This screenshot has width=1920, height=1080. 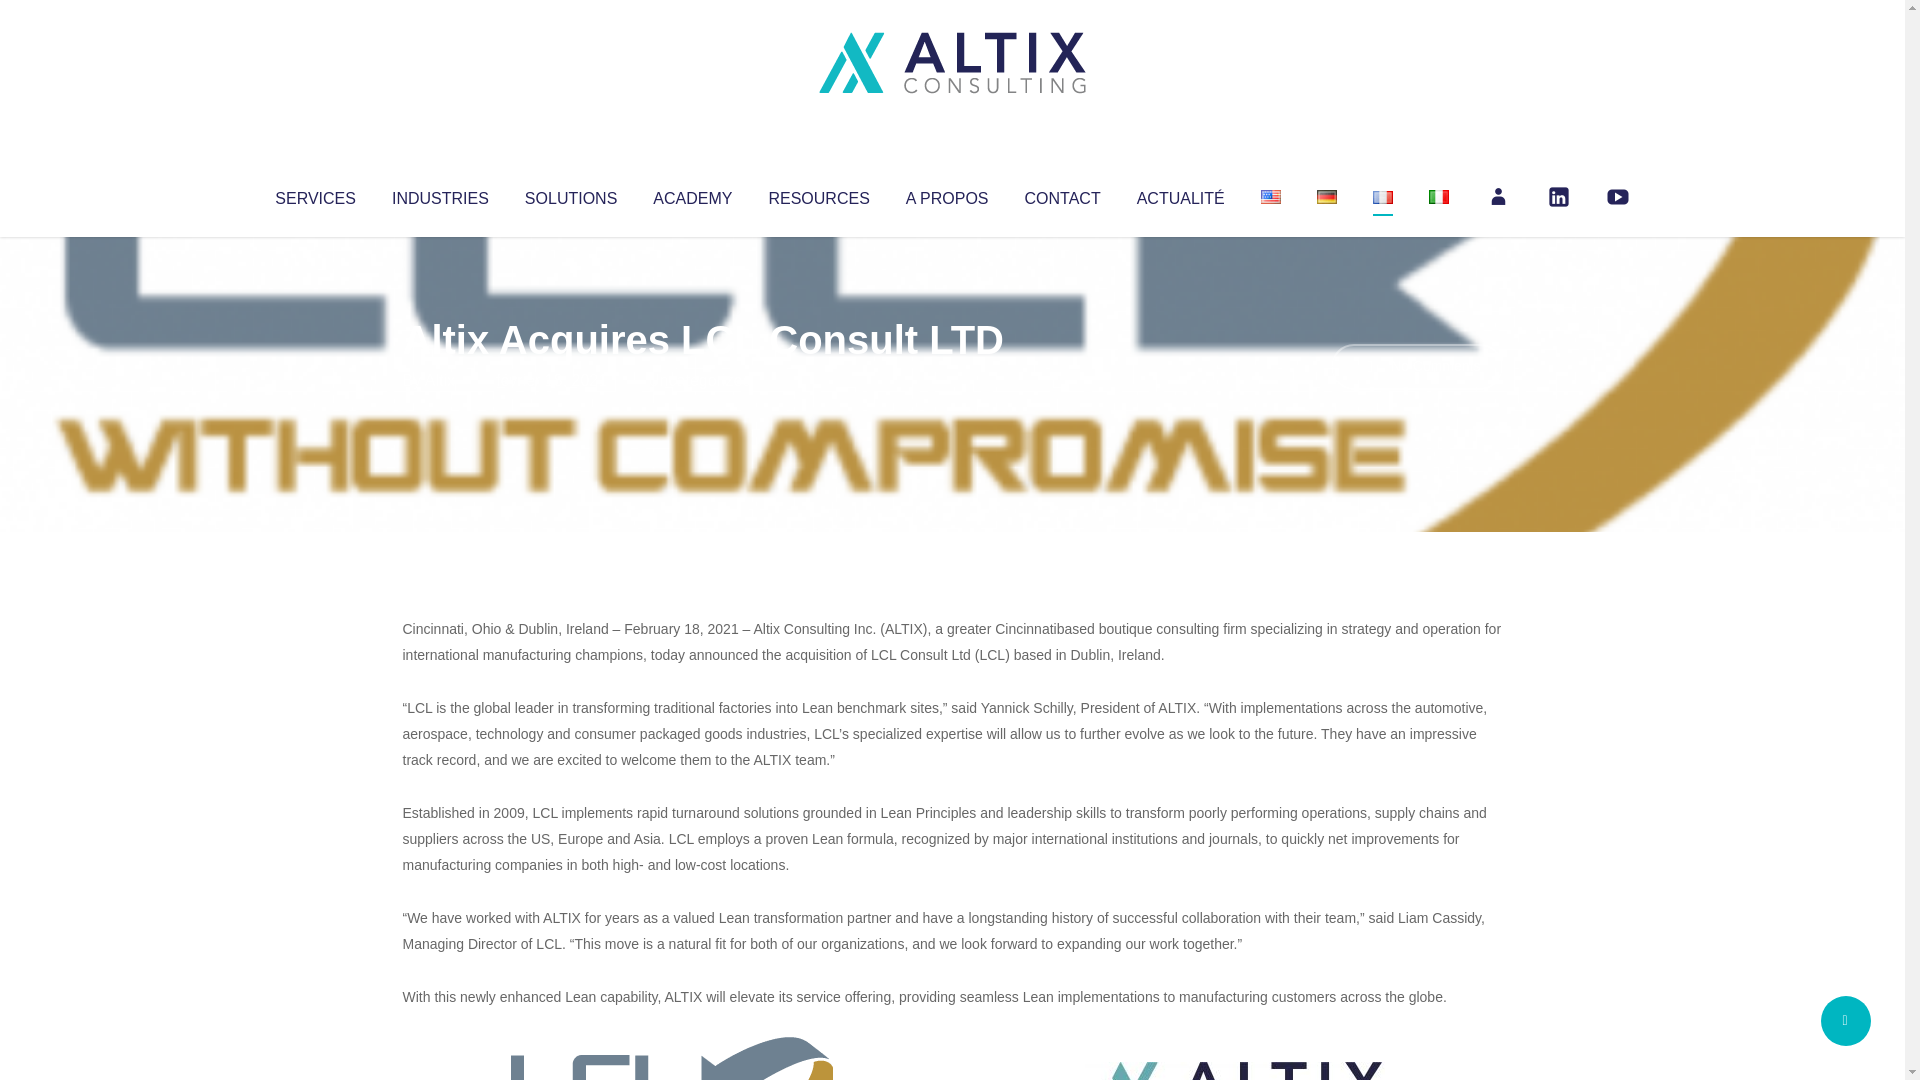 What do you see at coordinates (818, 194) in the screenshot?
I see `RESOURCES` at bounding box center [818, 194].